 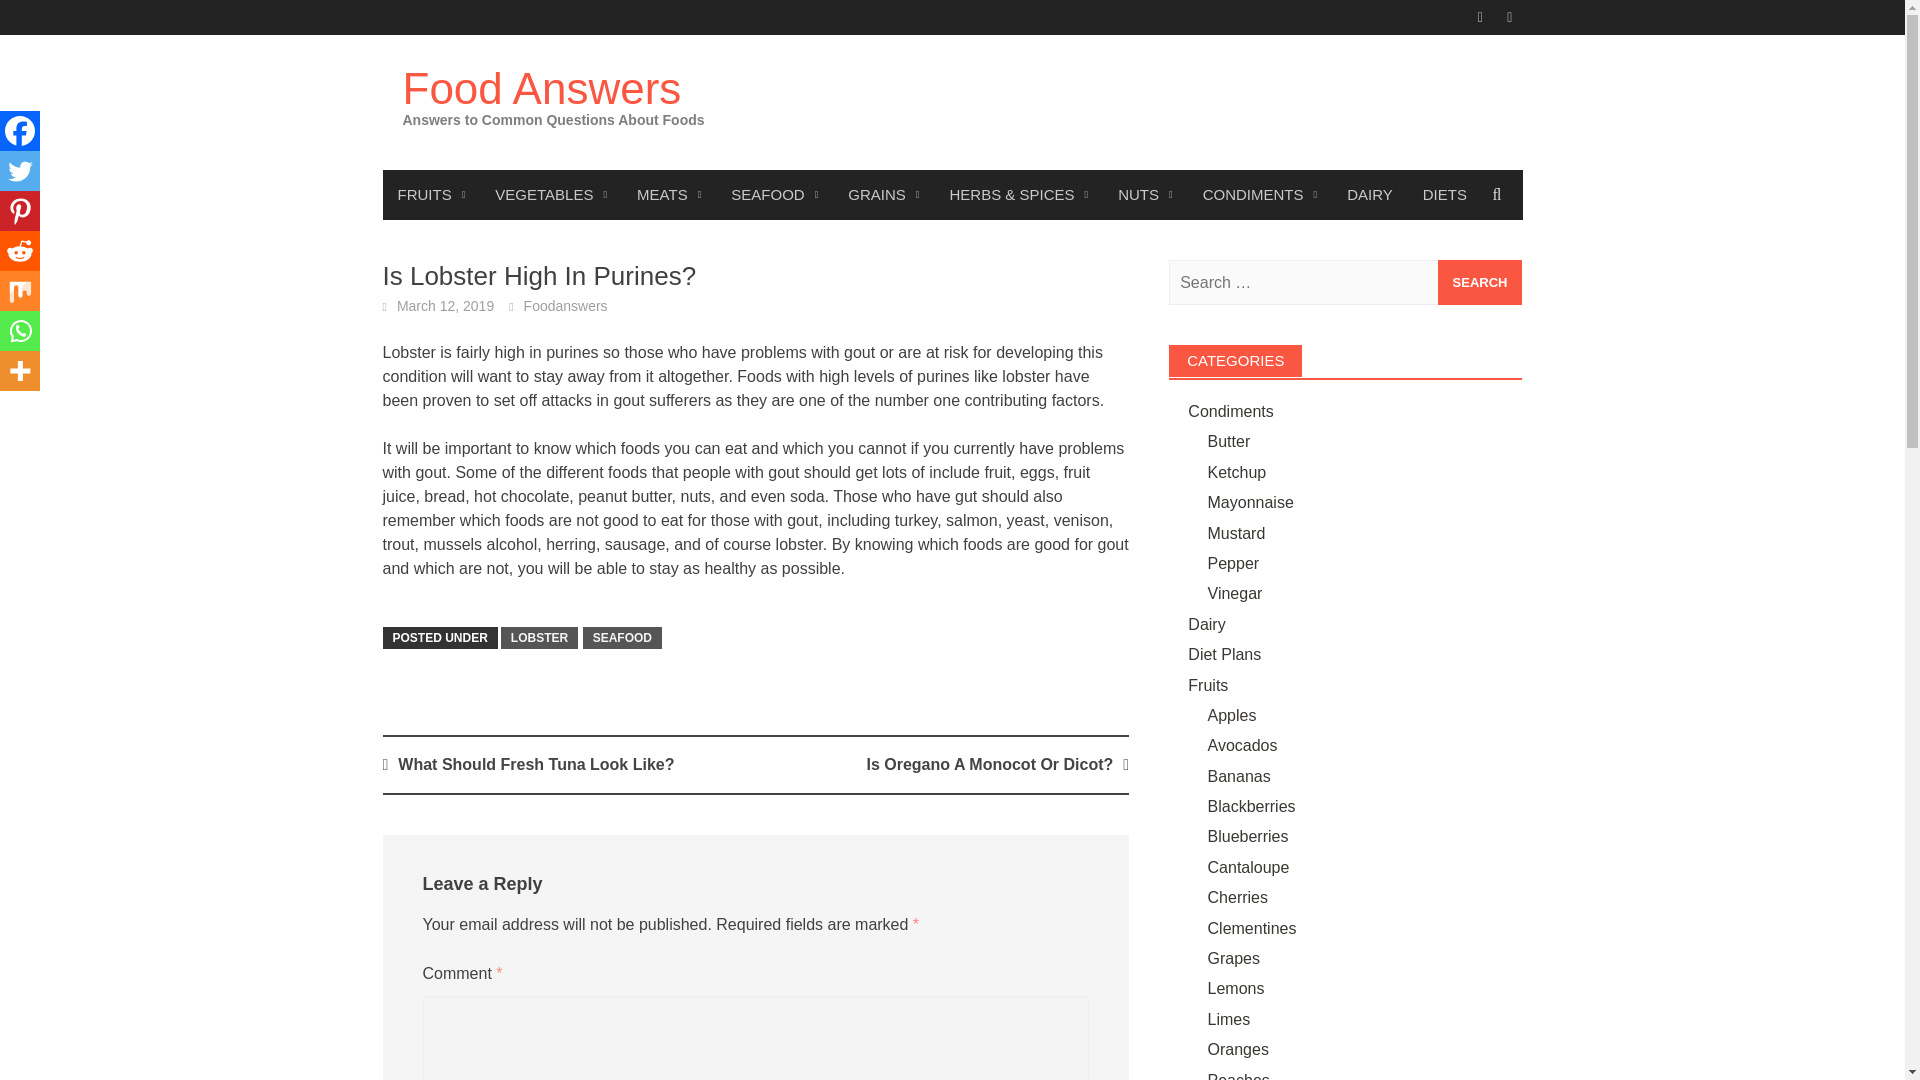 I want to click on Diet Plans, so click(x=1444, y=194).